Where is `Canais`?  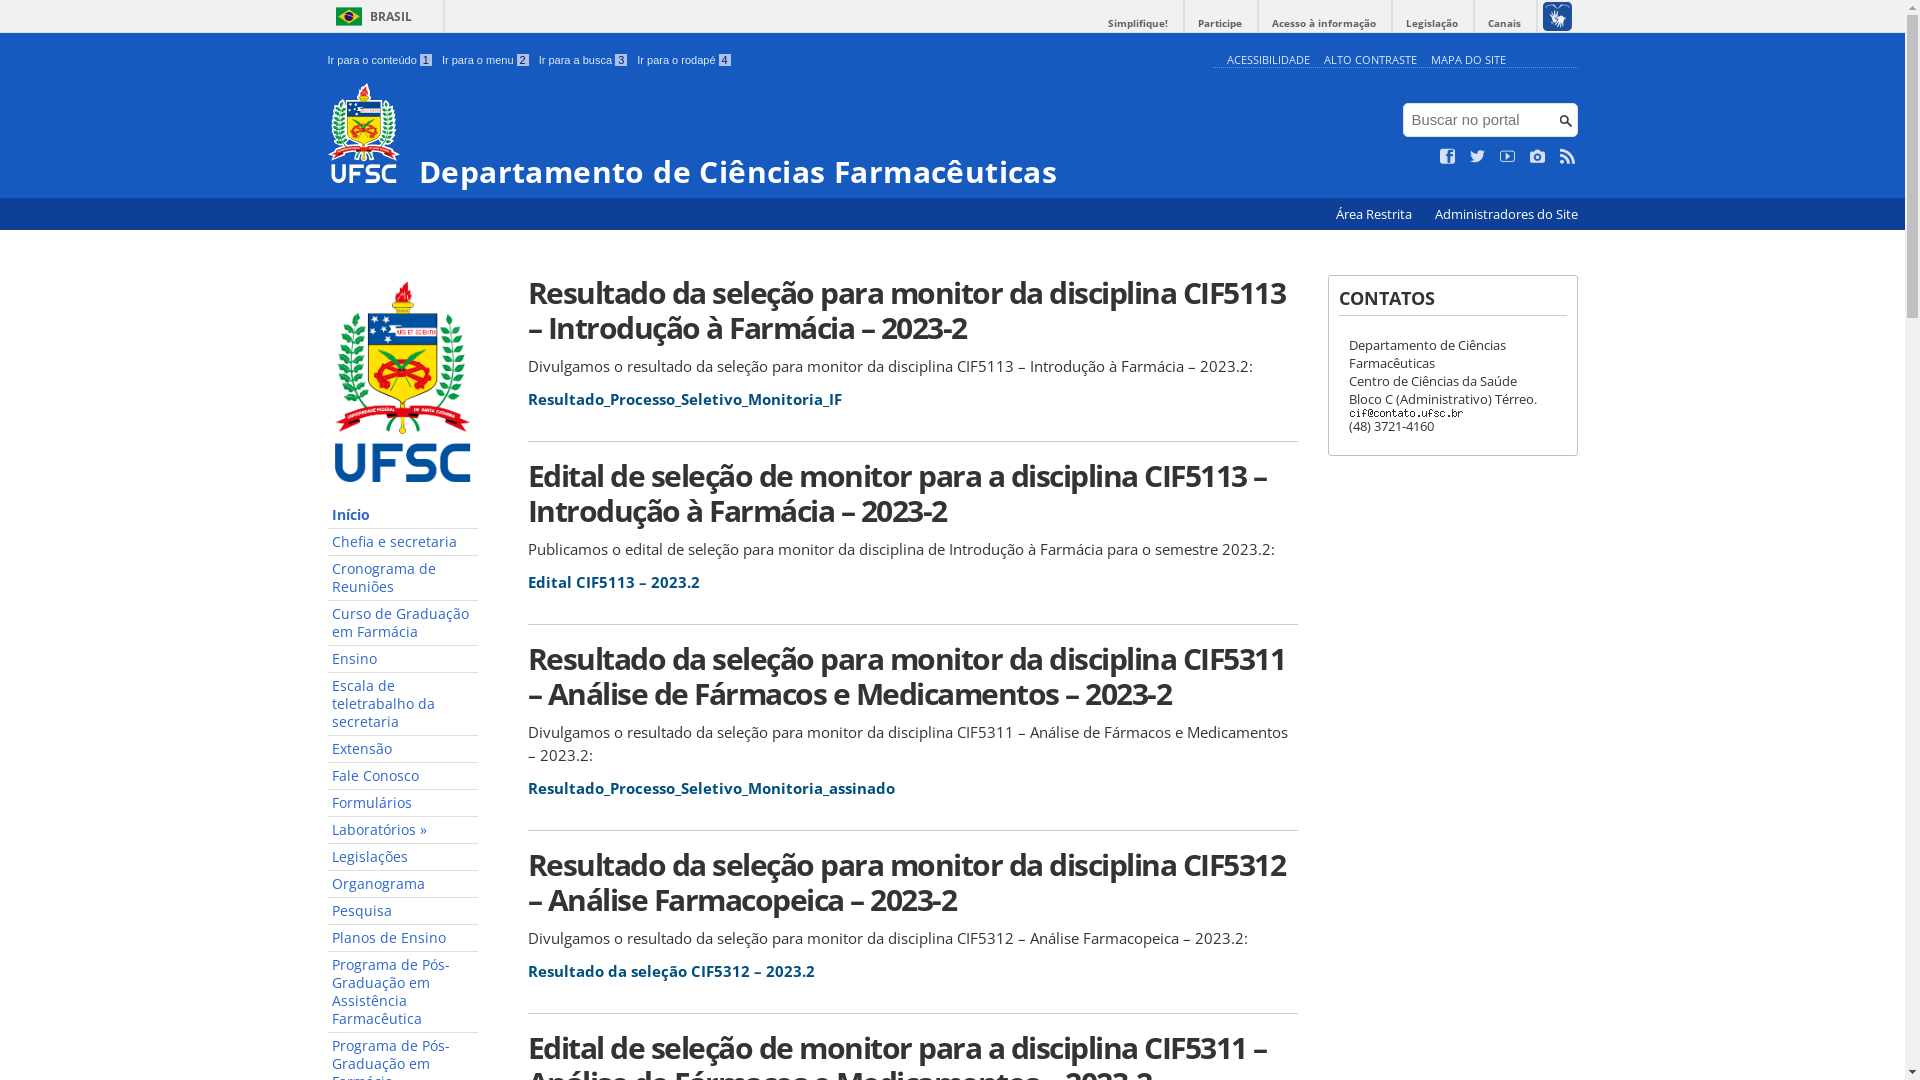
Canais is located at coordinates (1504, 24).